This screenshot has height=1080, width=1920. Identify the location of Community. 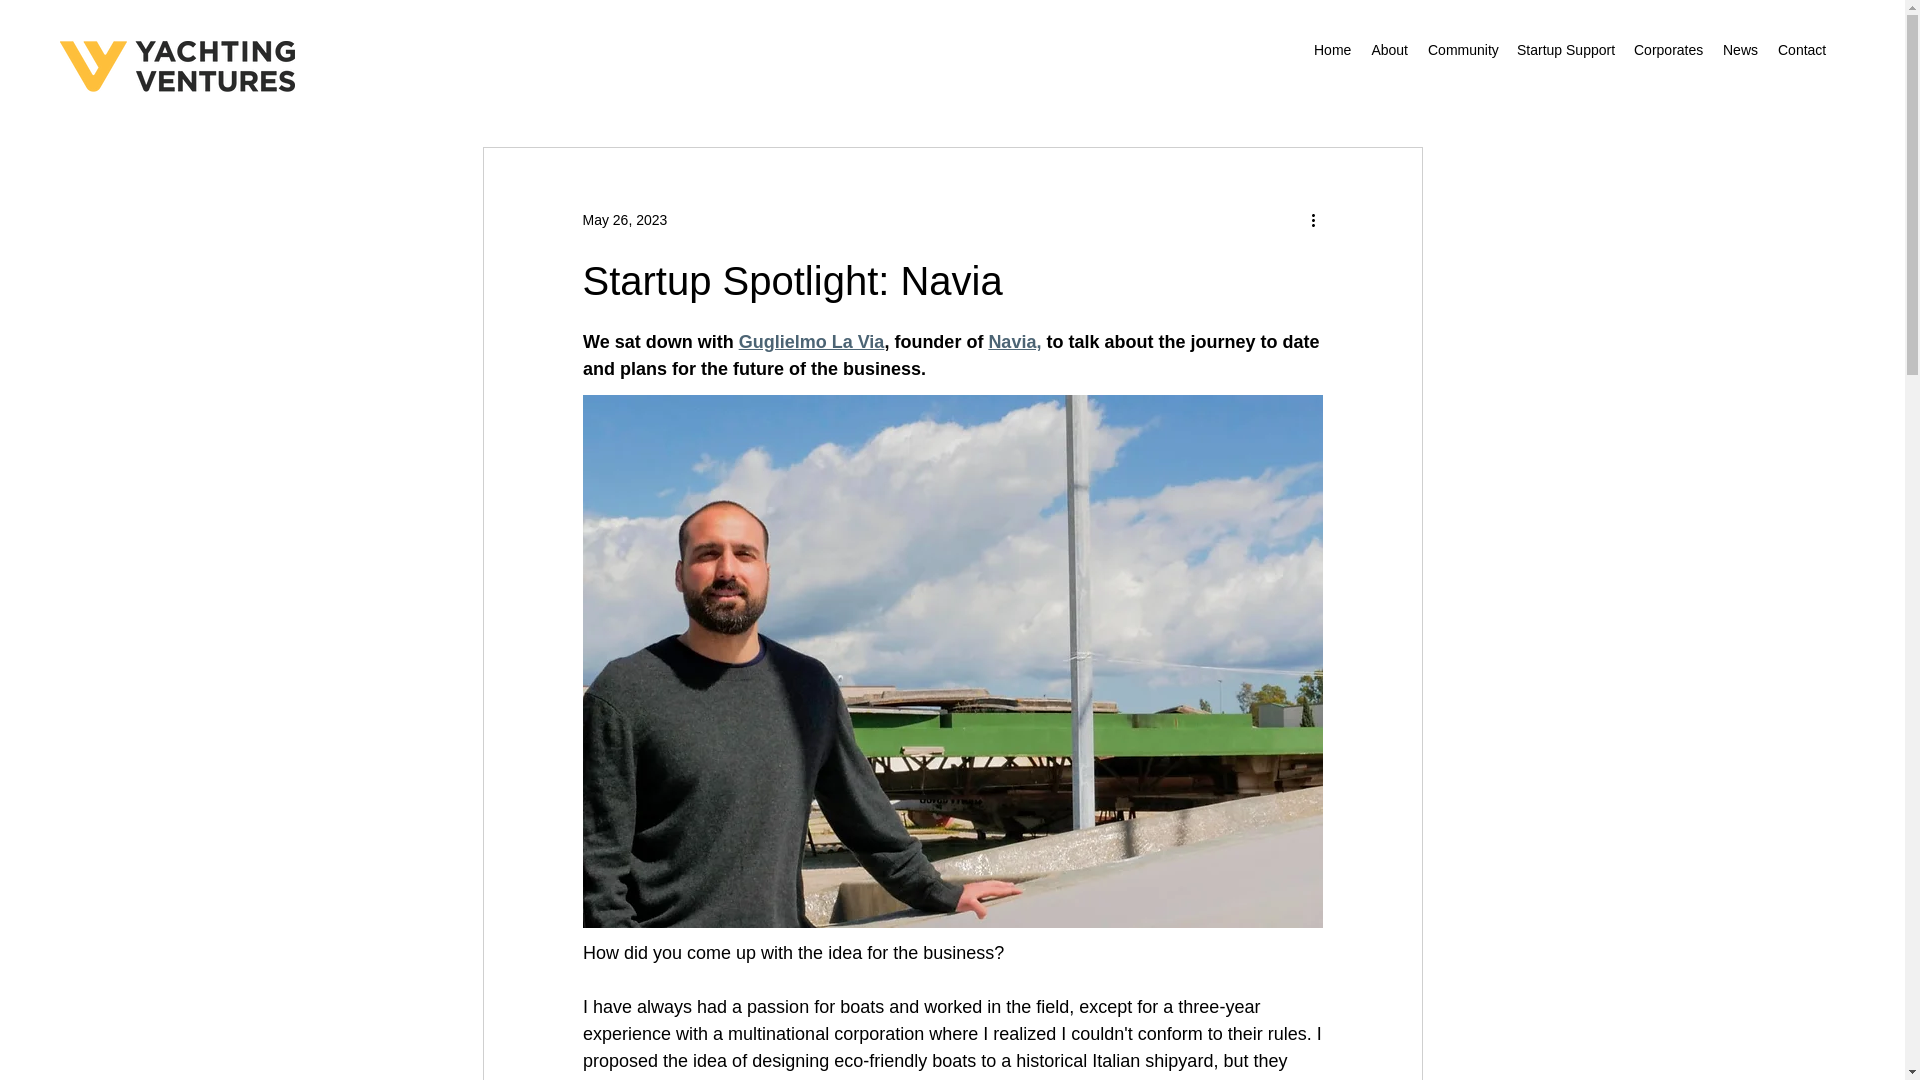
(1462, 49).